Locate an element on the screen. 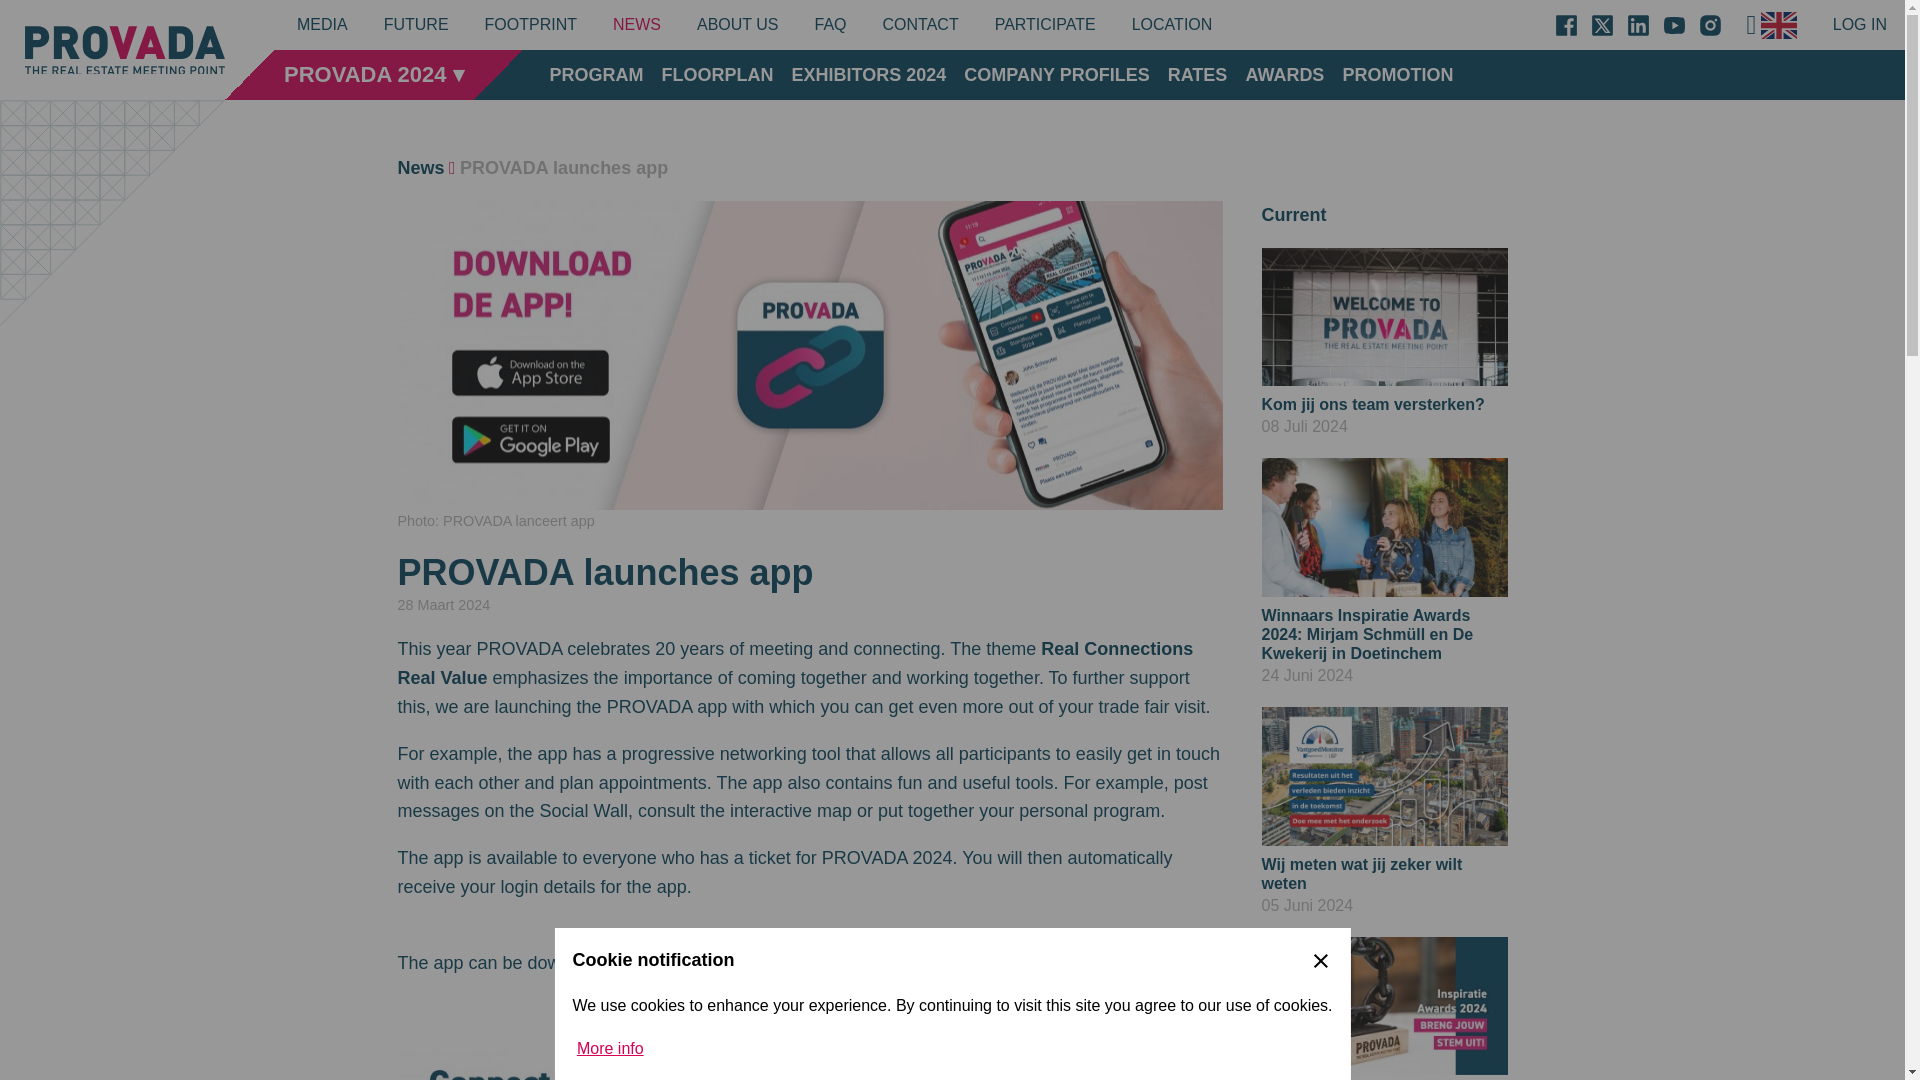 The width and height of the screenshot is (1920, 1080). FLOORPLAN is located at coordinates (718, 74).